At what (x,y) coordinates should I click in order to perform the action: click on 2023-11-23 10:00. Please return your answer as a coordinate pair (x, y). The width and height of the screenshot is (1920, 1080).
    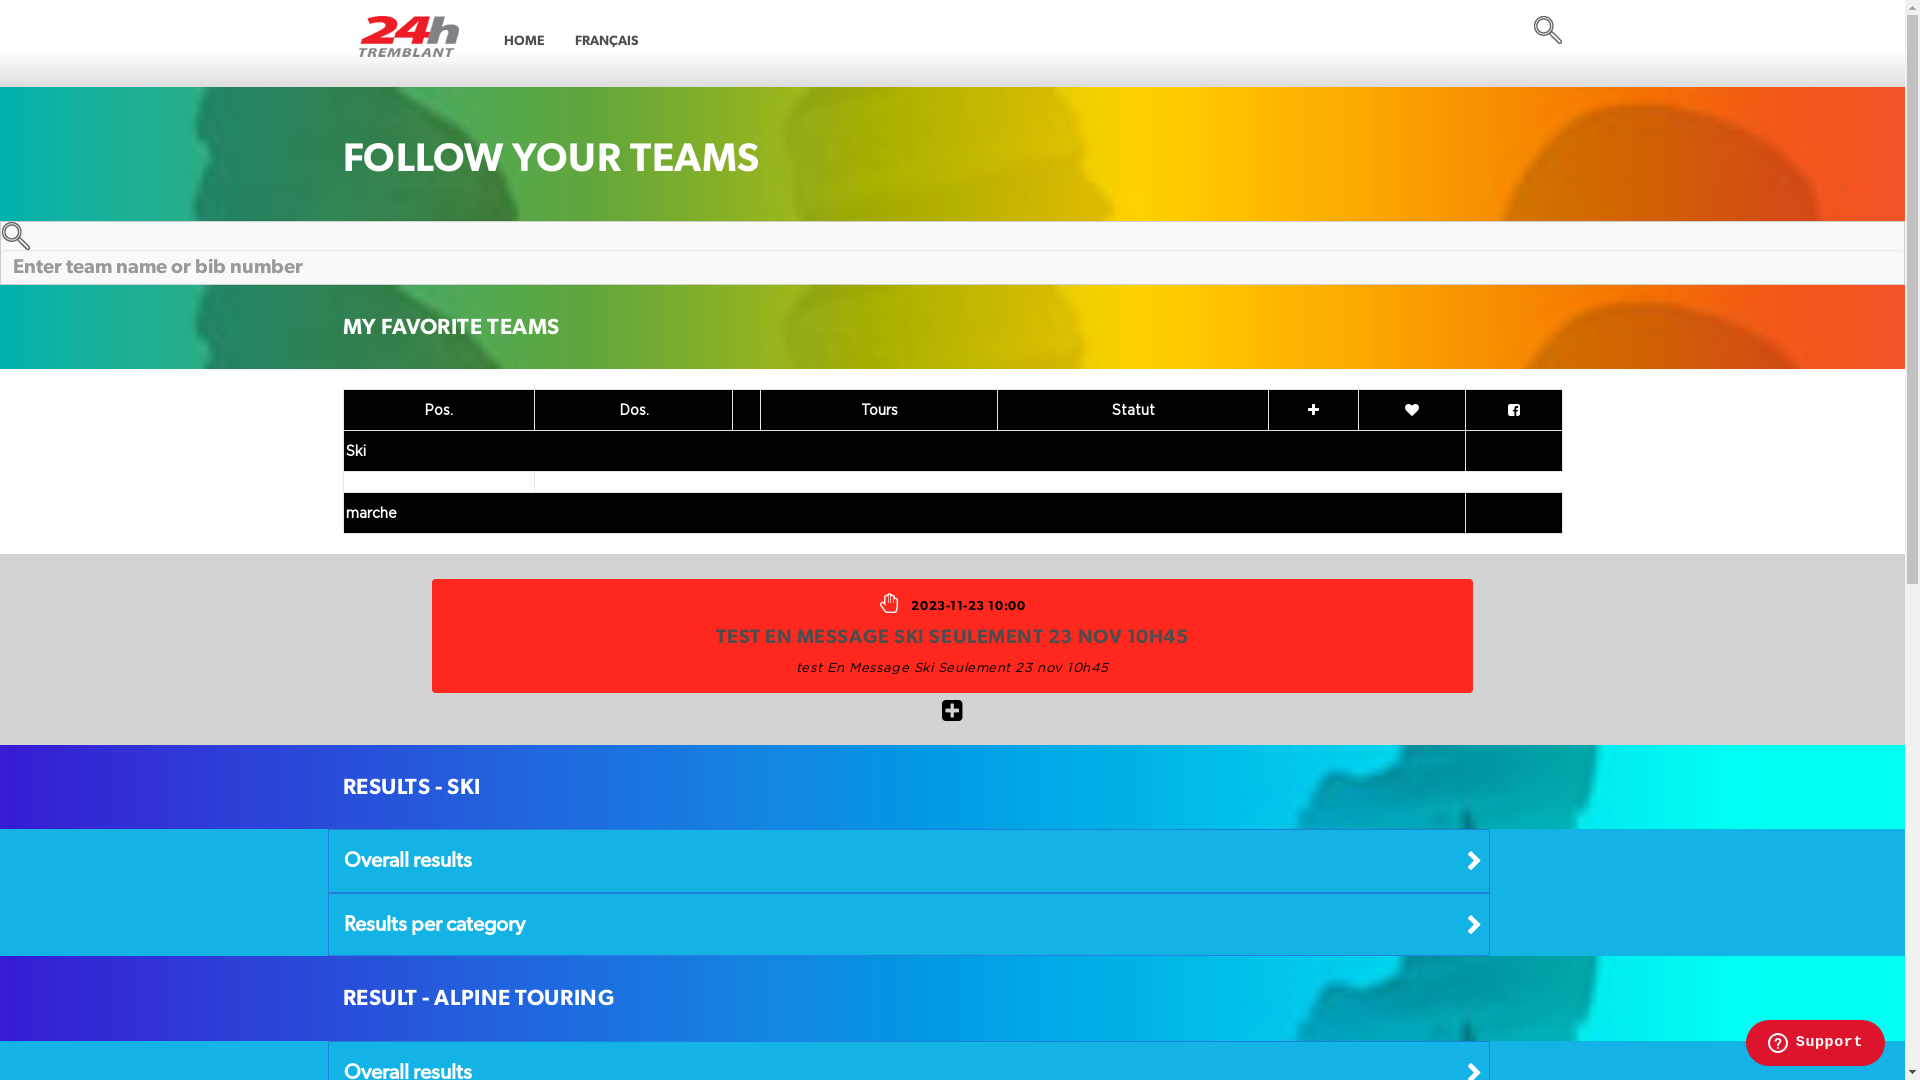
    Looking at the image, I should click on (968, 606).